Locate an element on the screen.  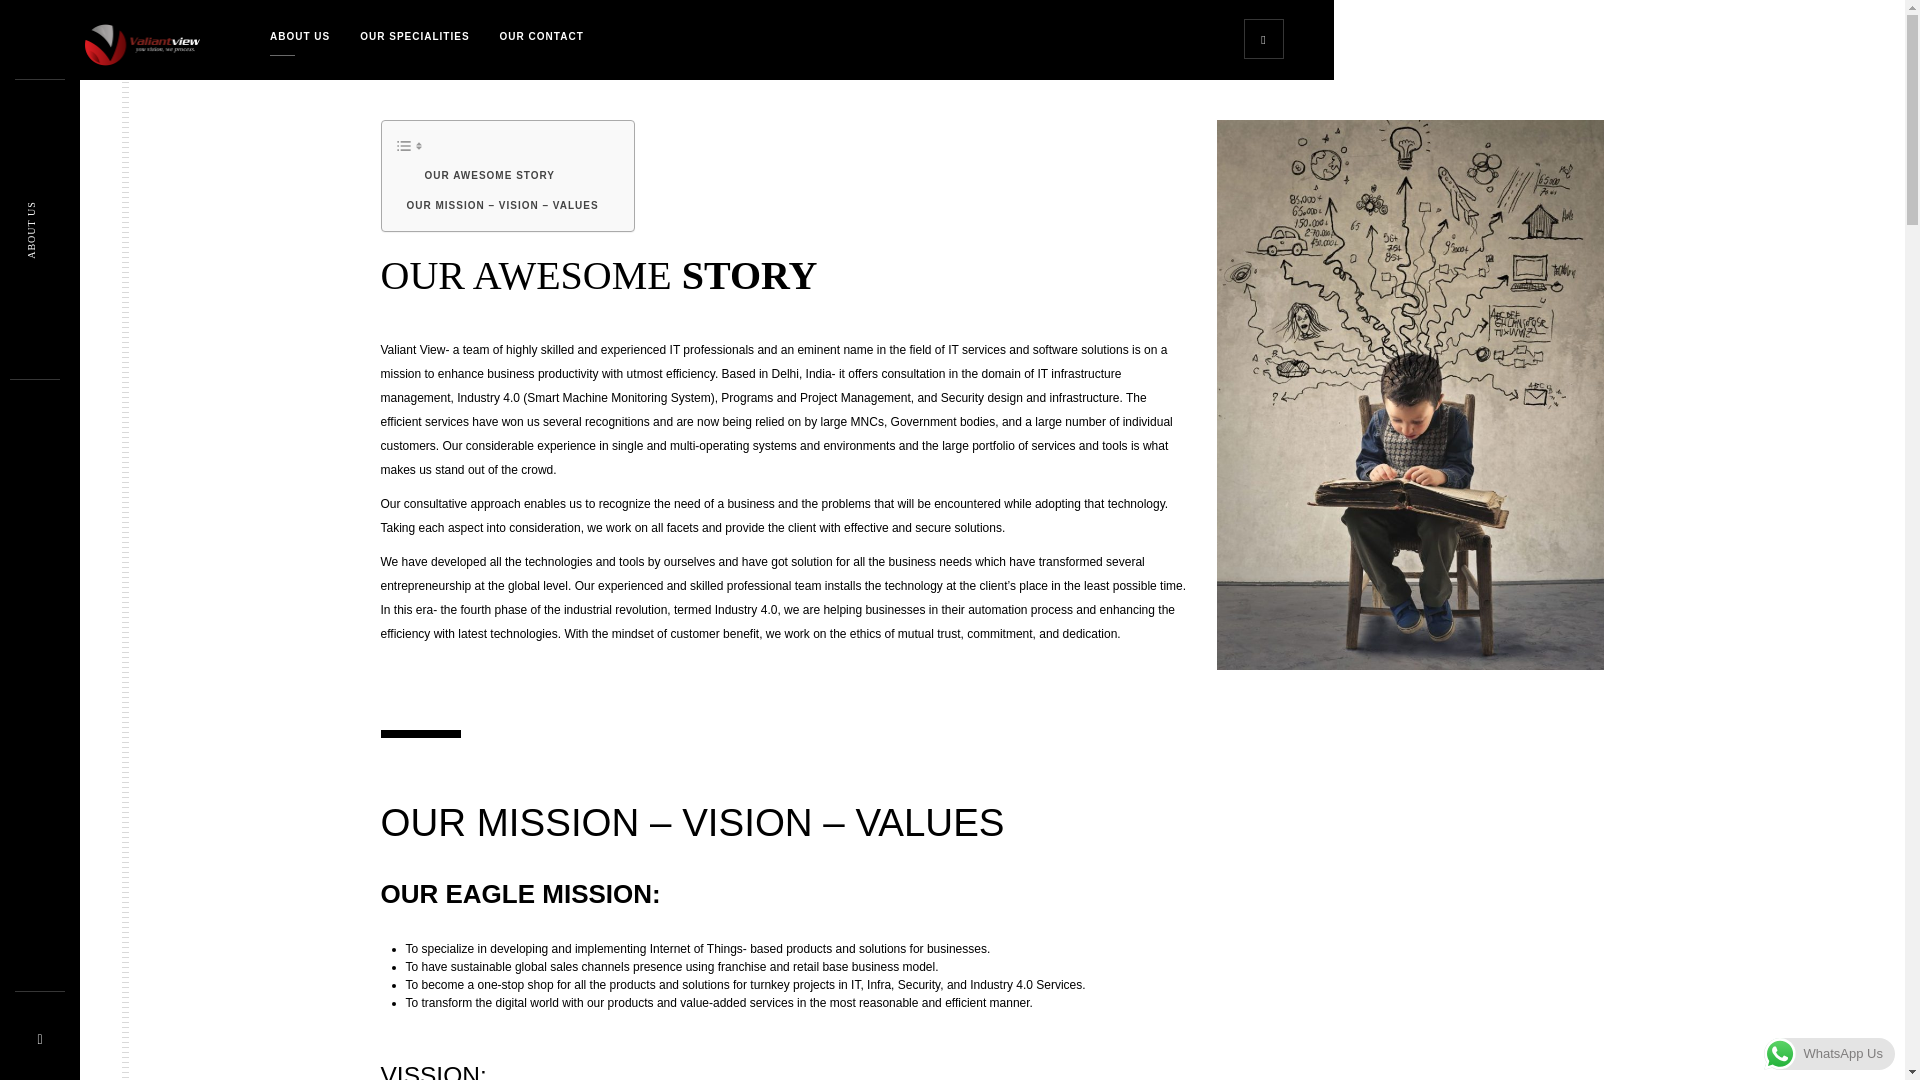
OUR AWESOME STORY is located at coordinates (490, 176).